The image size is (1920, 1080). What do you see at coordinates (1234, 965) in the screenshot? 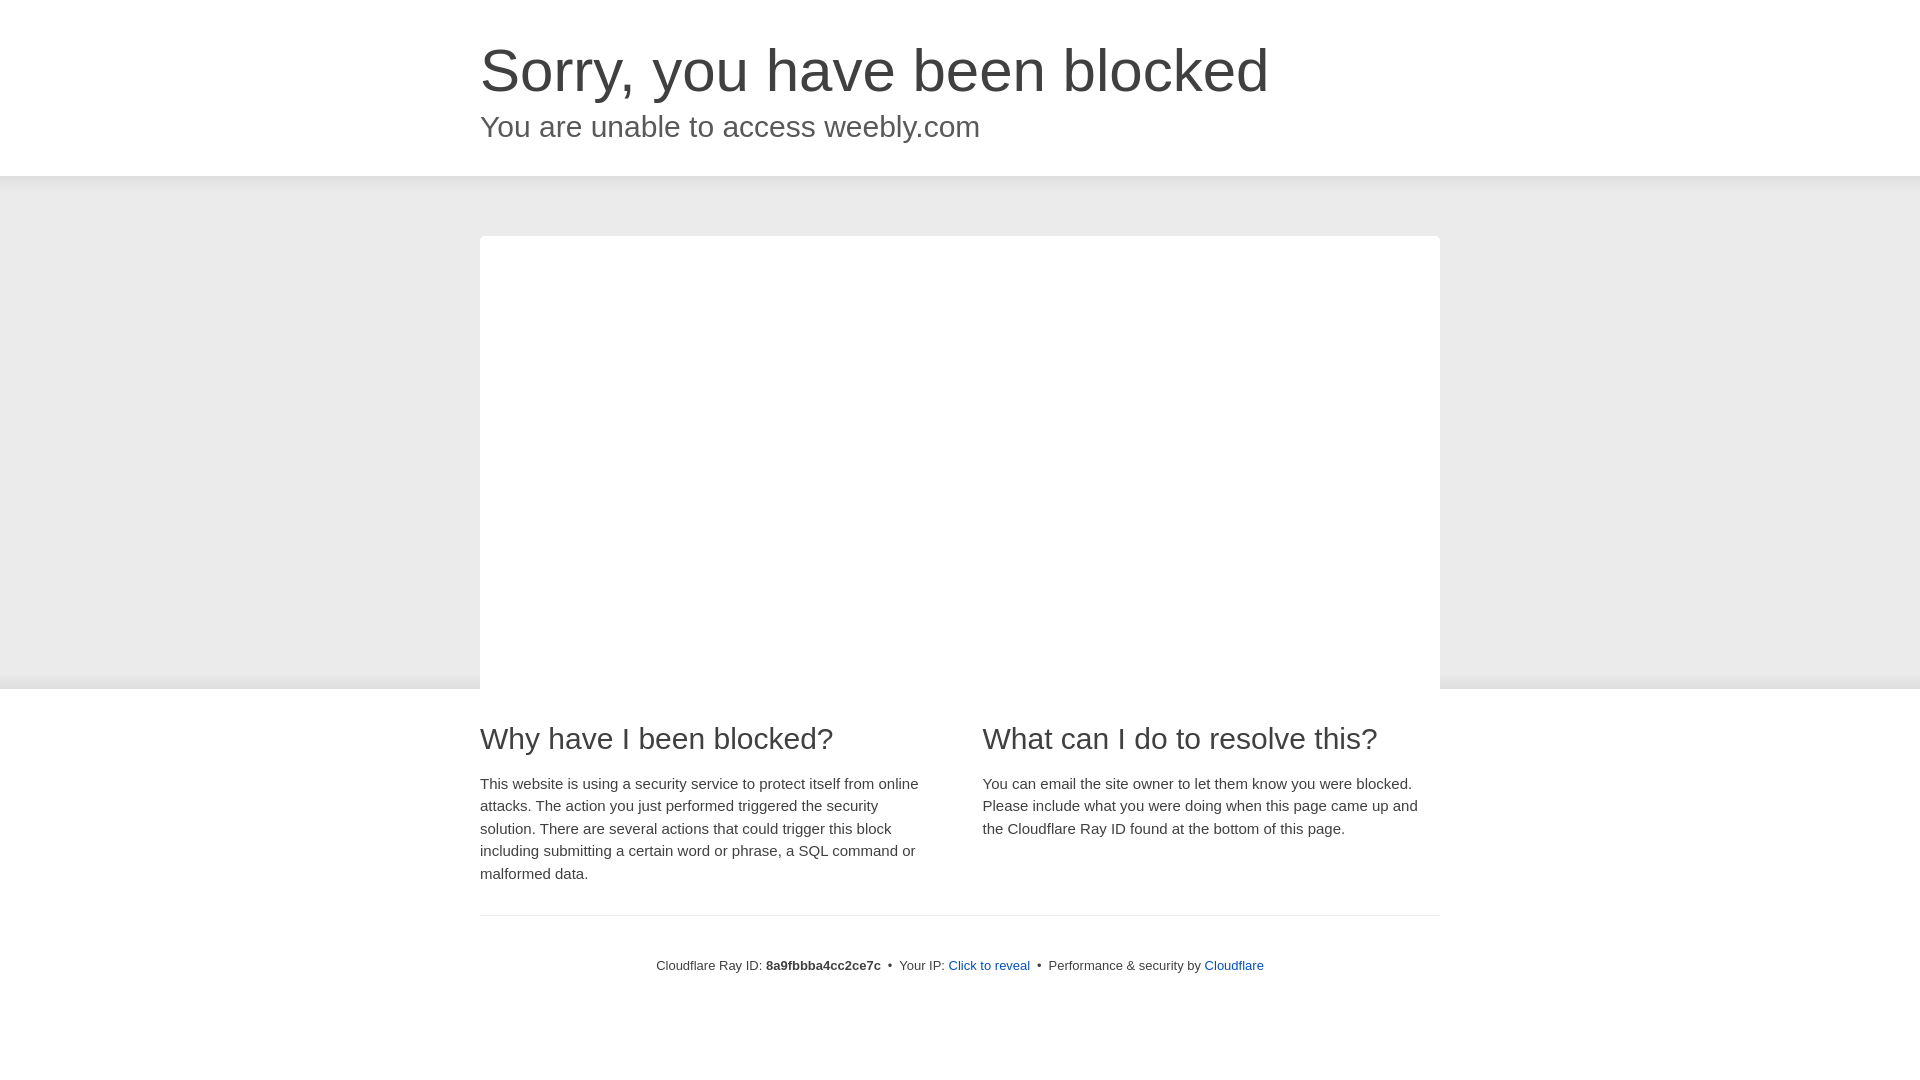
I see `Cloudflare` at bounding box center [1234, 965].